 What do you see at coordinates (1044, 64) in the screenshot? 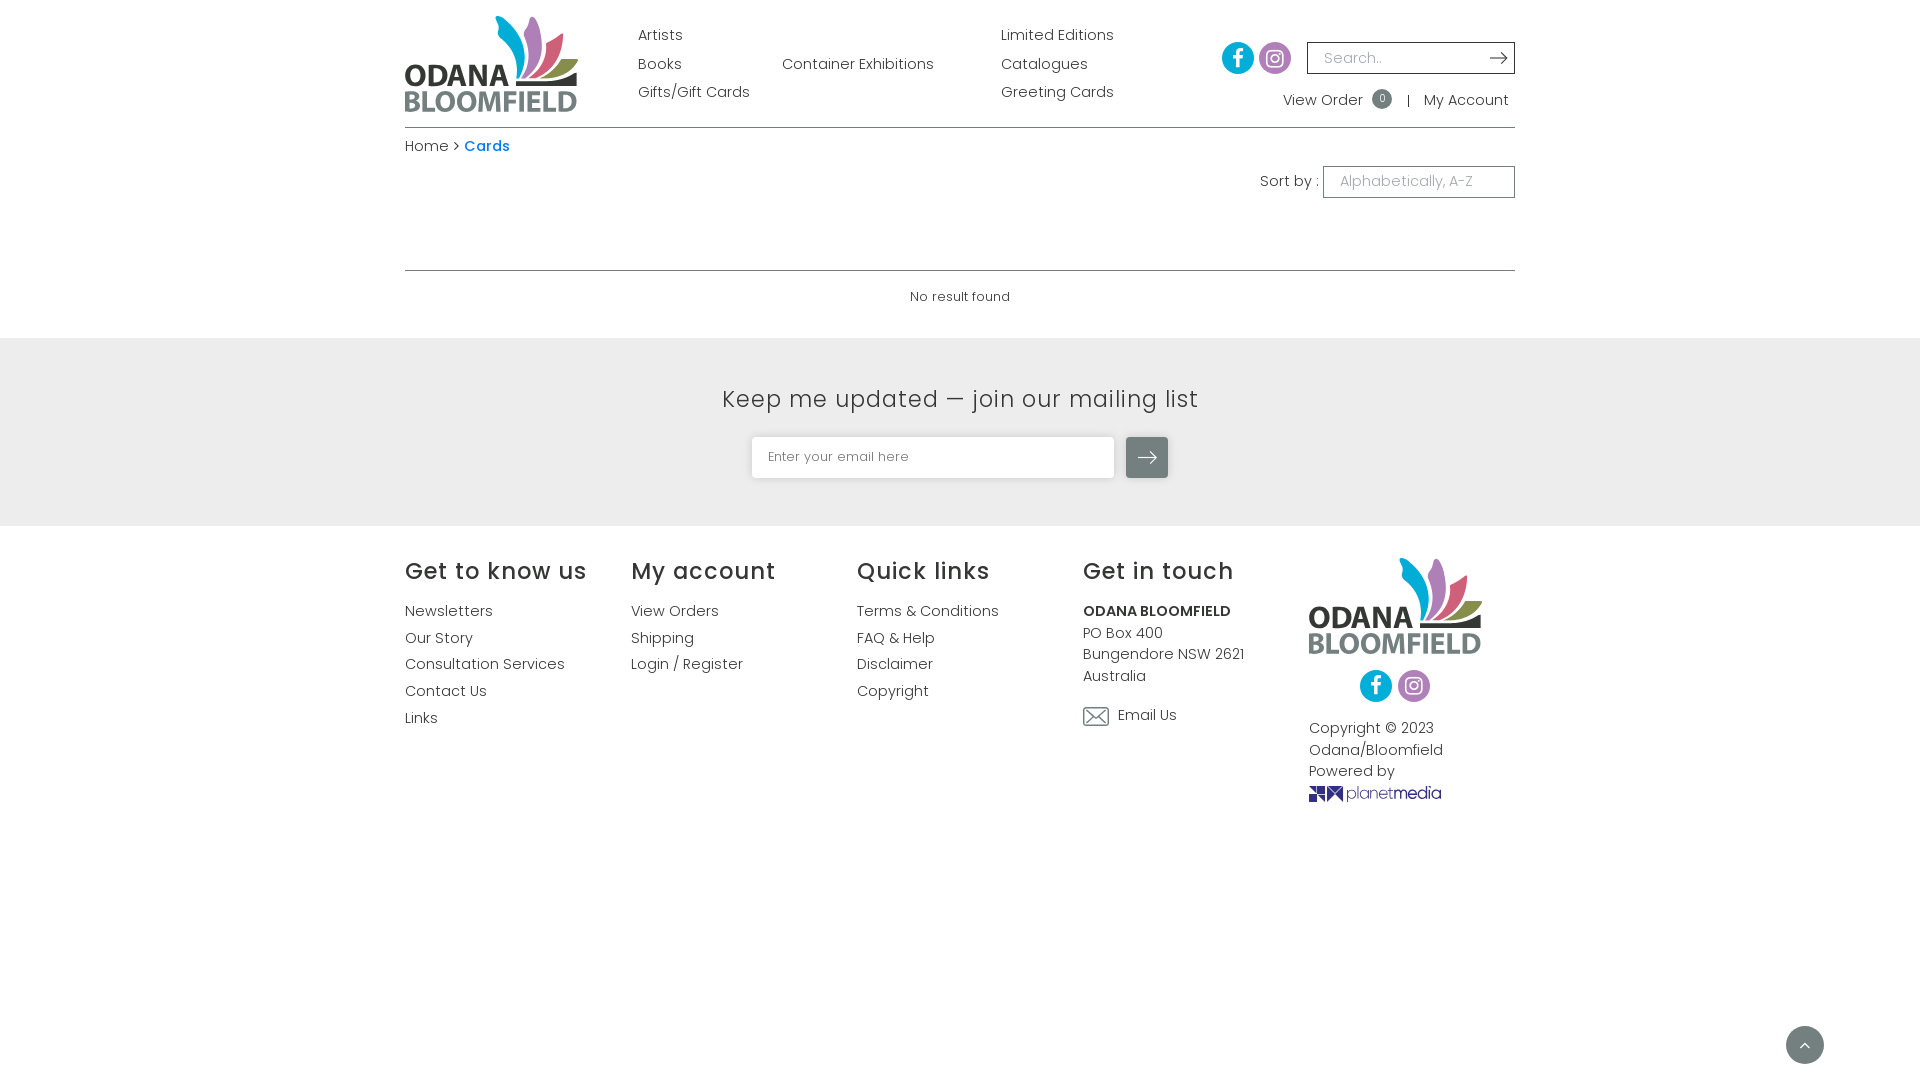
I see `Catalogues` at bounding box center [1044, 64].